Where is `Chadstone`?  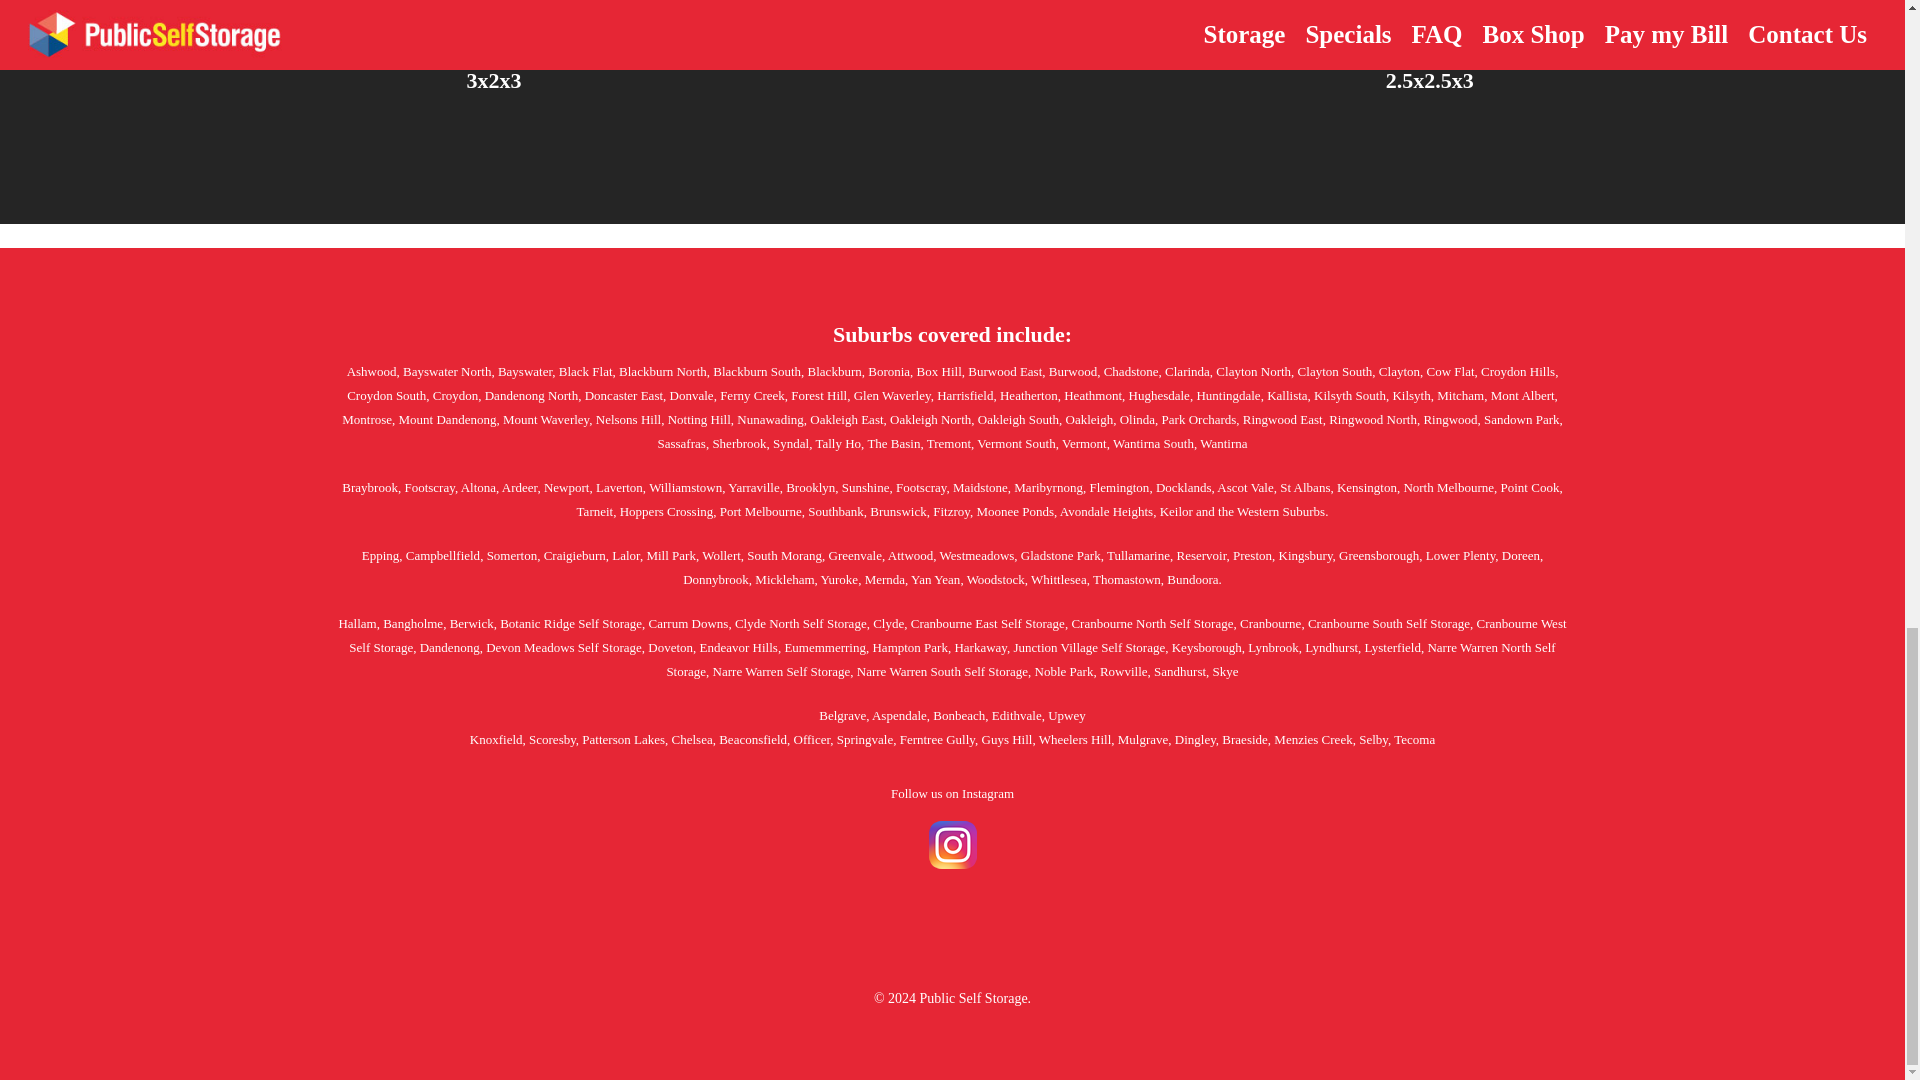
Chadstone is located at coordinates (1132, 371).